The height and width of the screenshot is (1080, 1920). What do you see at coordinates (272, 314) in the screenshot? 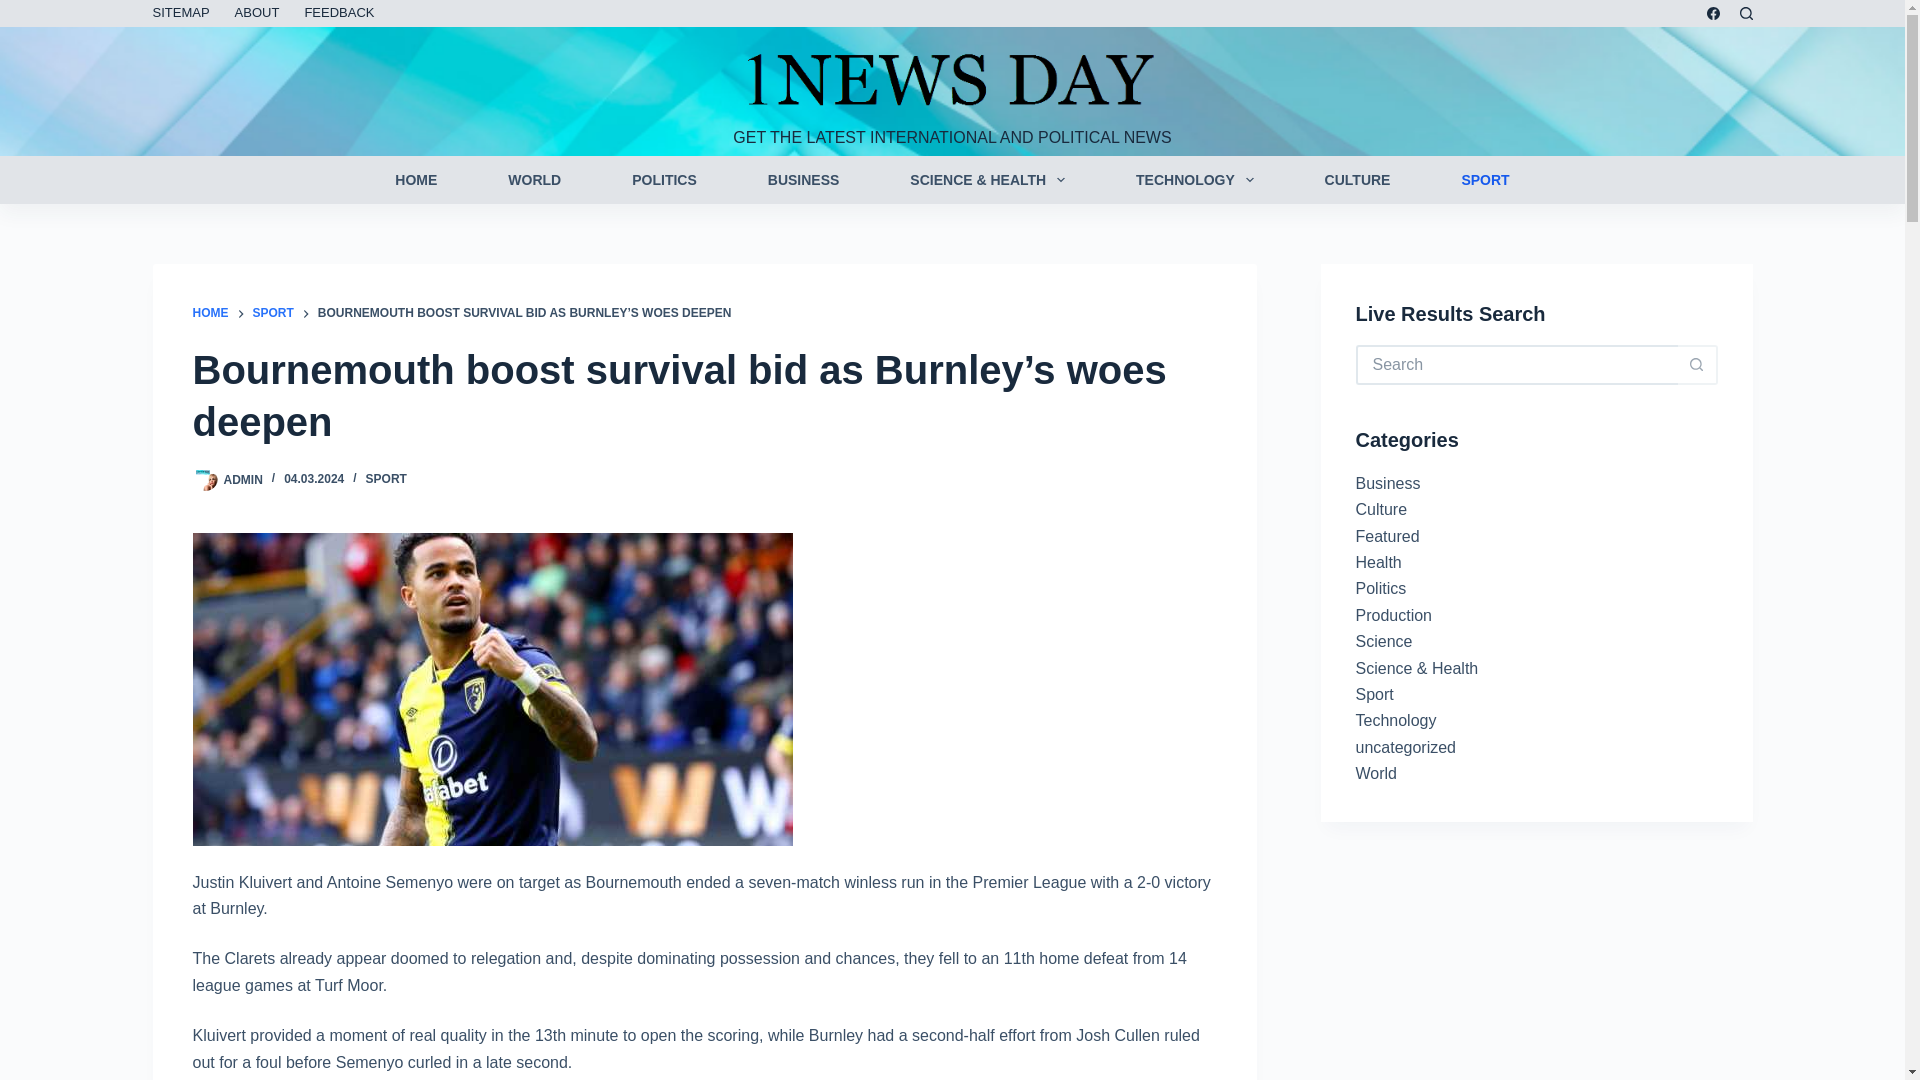
I see `SPORT` at bounding box center [272, 314].